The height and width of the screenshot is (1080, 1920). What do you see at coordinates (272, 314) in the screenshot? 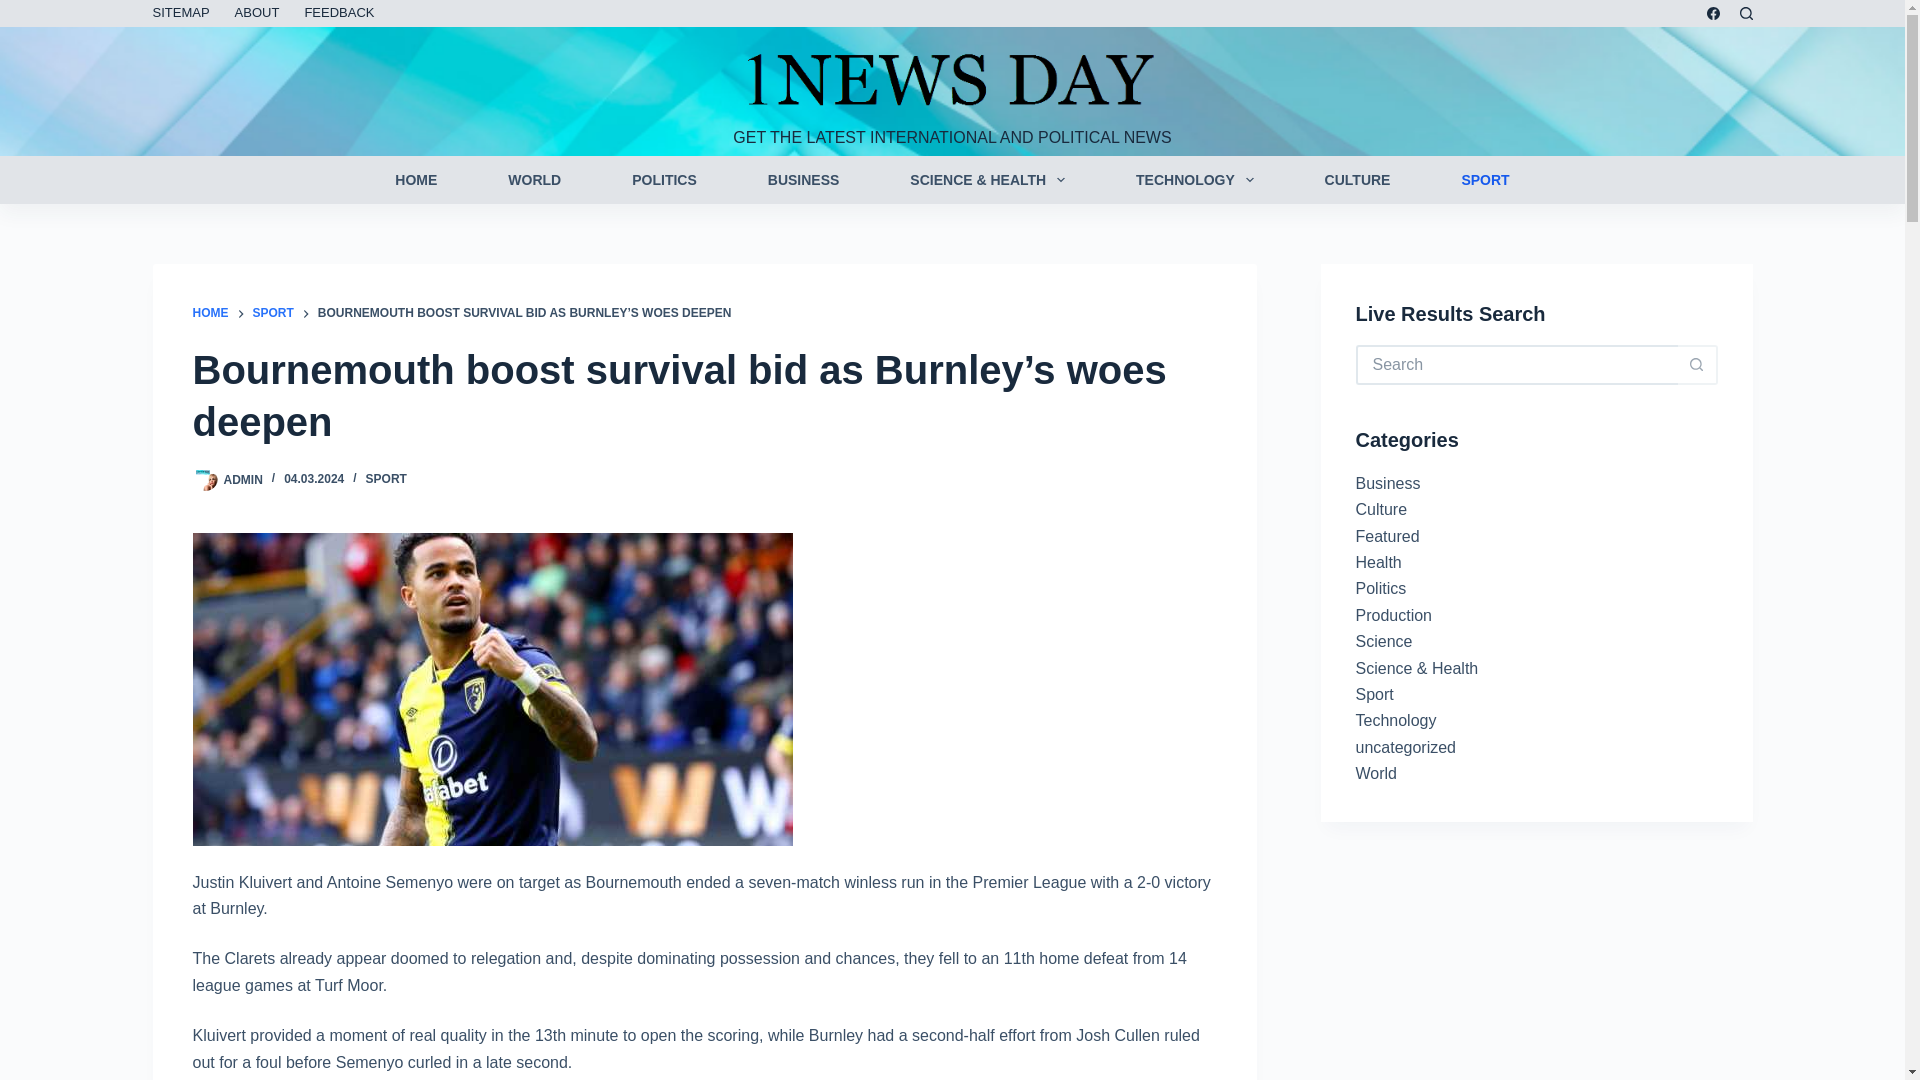
I see `SPORT` at bounding box center [272, 314].